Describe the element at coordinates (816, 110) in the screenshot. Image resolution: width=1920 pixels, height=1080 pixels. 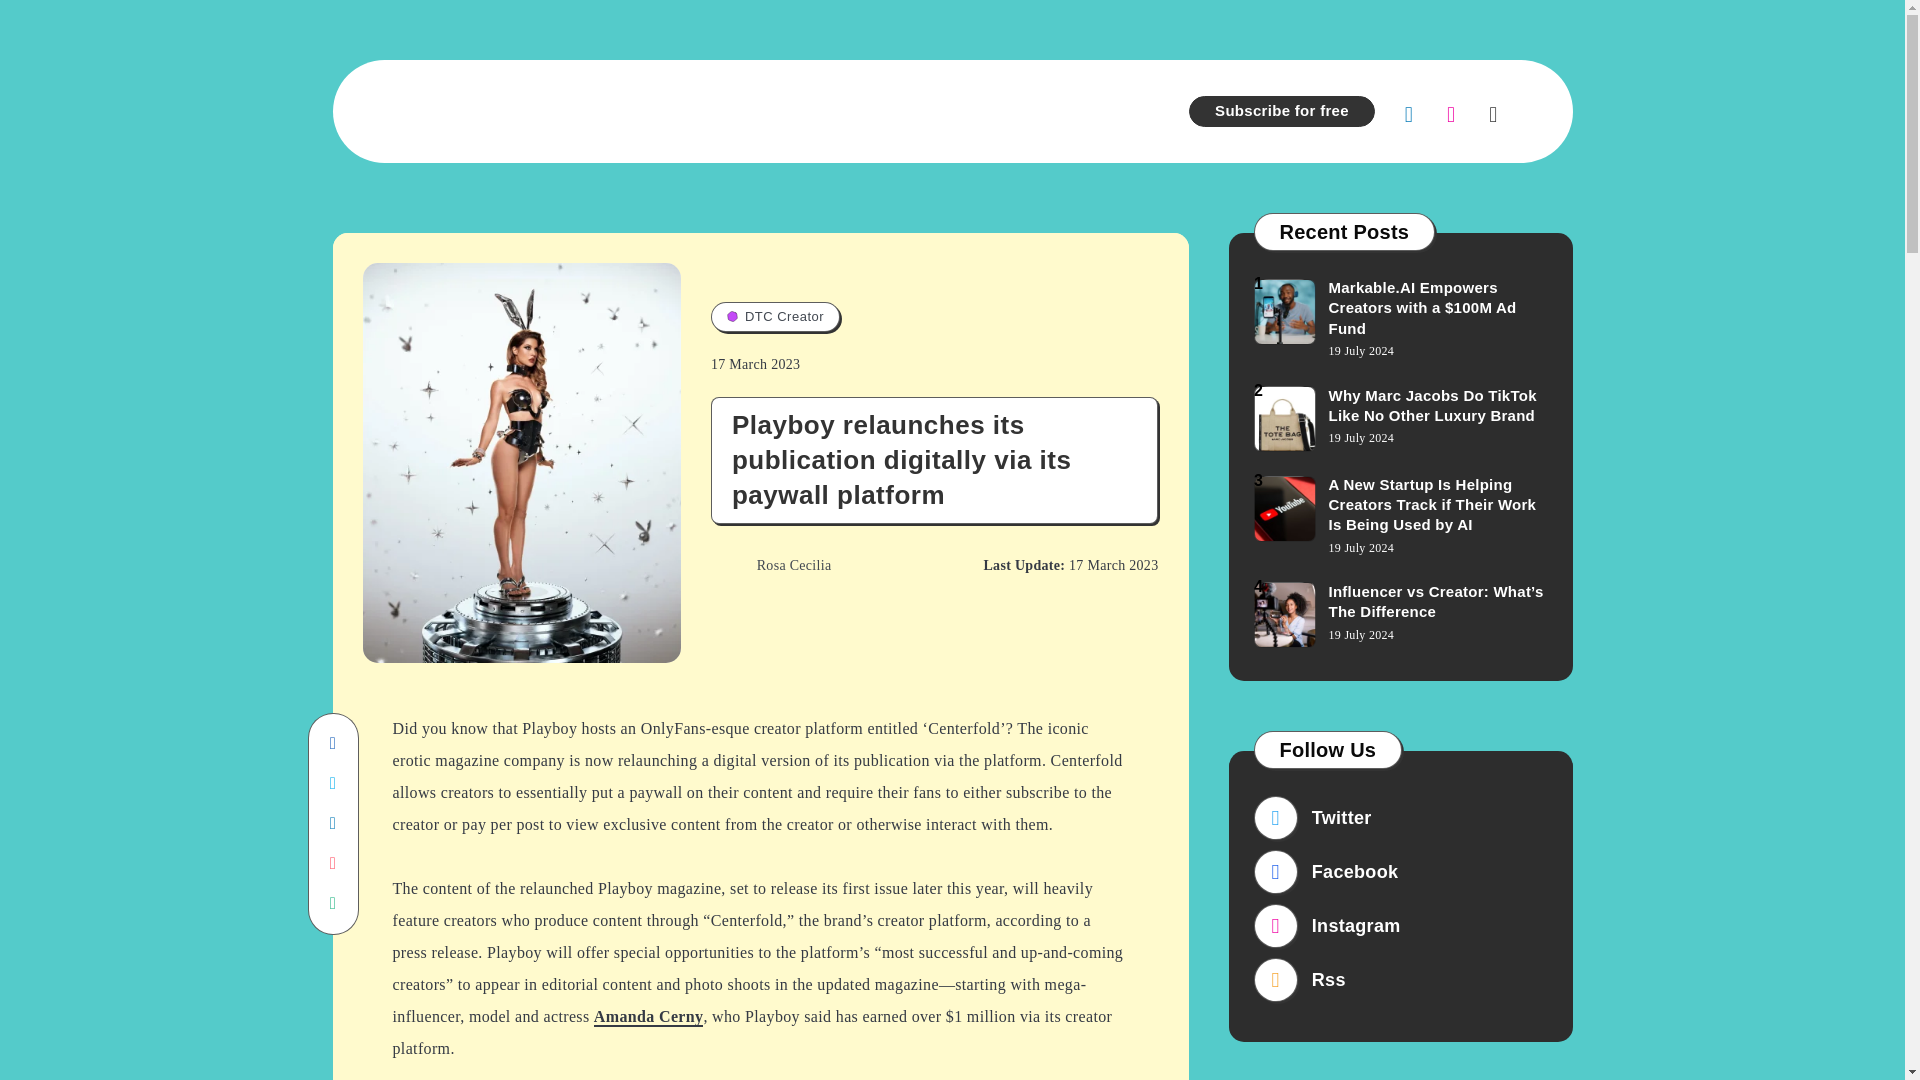
I see `DTC Creator` at that location.